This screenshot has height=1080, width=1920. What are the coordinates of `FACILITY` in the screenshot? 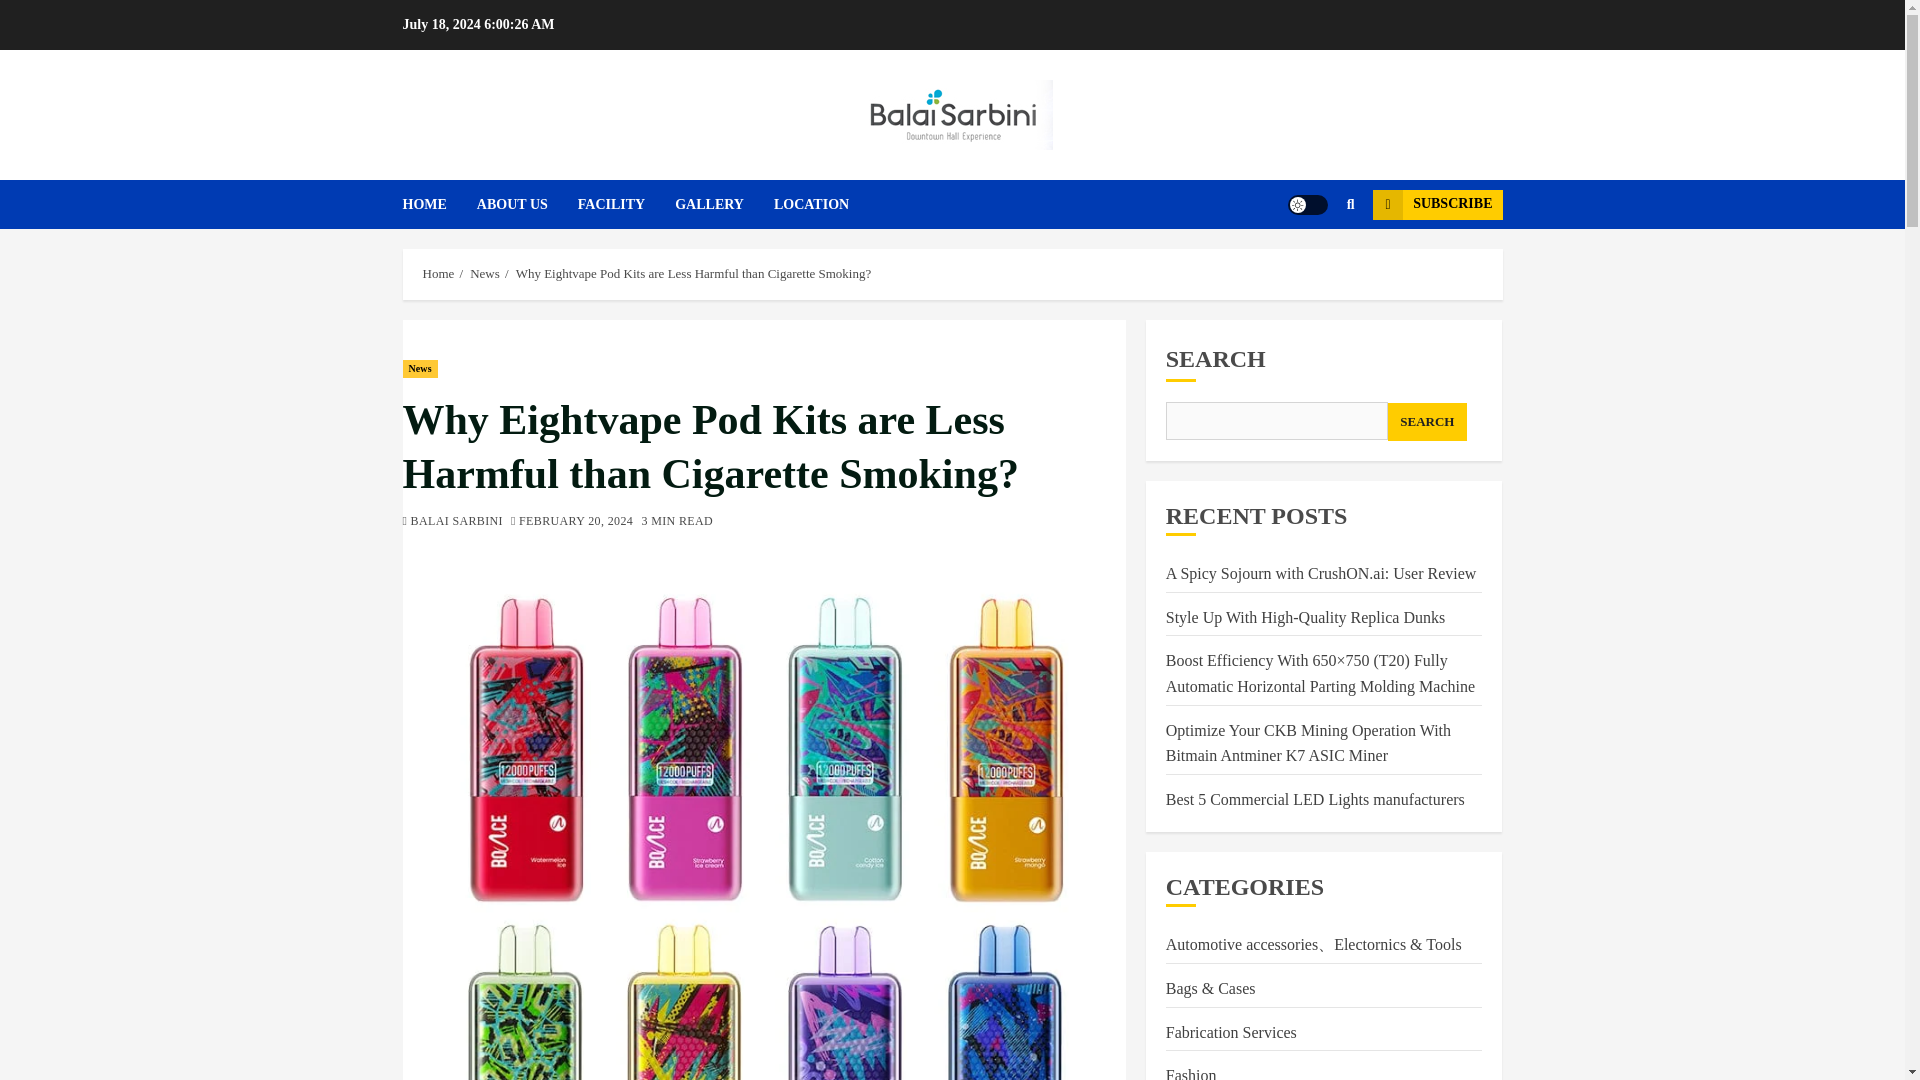 It's located at (626, 204).